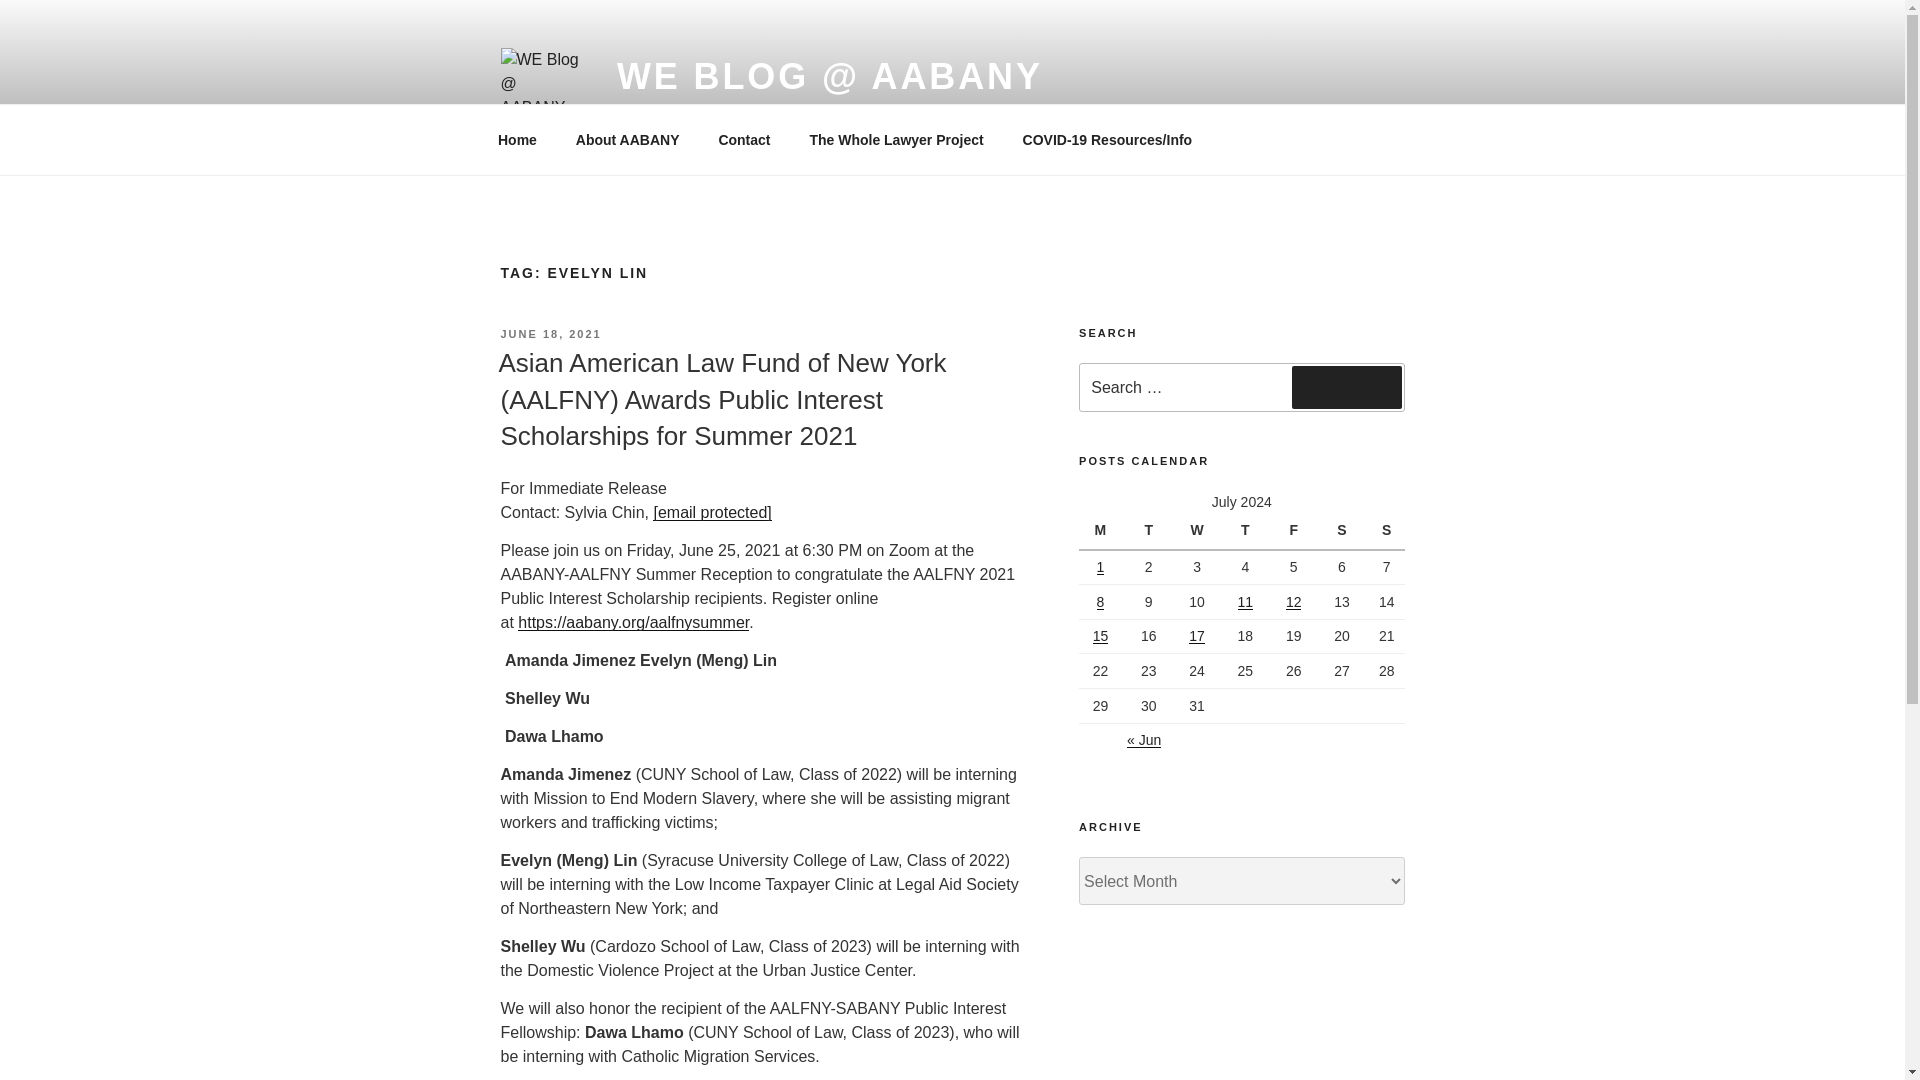  What do you see at coordinates (627, 140) in the screenshot?
I see `About AABANY` at bounding box center [627, 140].